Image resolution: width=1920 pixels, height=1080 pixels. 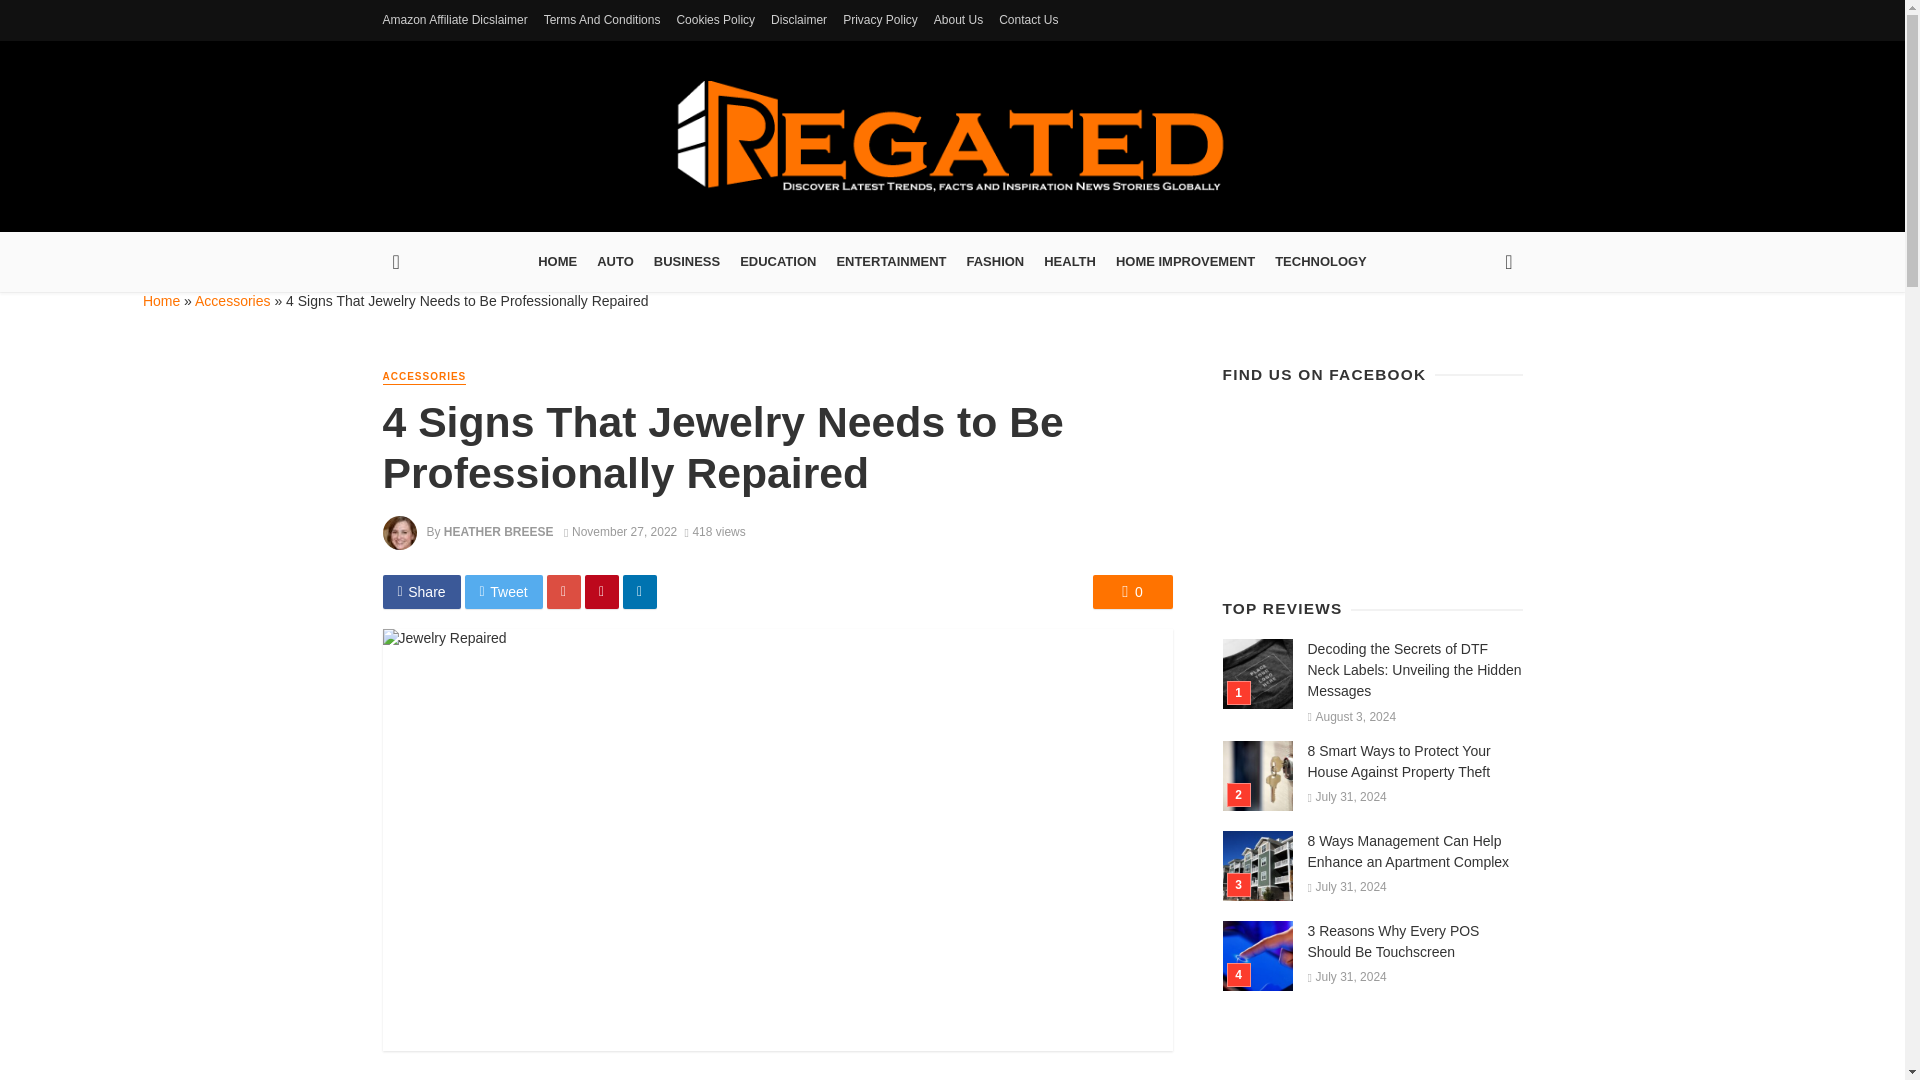 What do you see at coordinates (232, 300) in the screenshot?
I see `Accessories` at bounding box center [232, 300].